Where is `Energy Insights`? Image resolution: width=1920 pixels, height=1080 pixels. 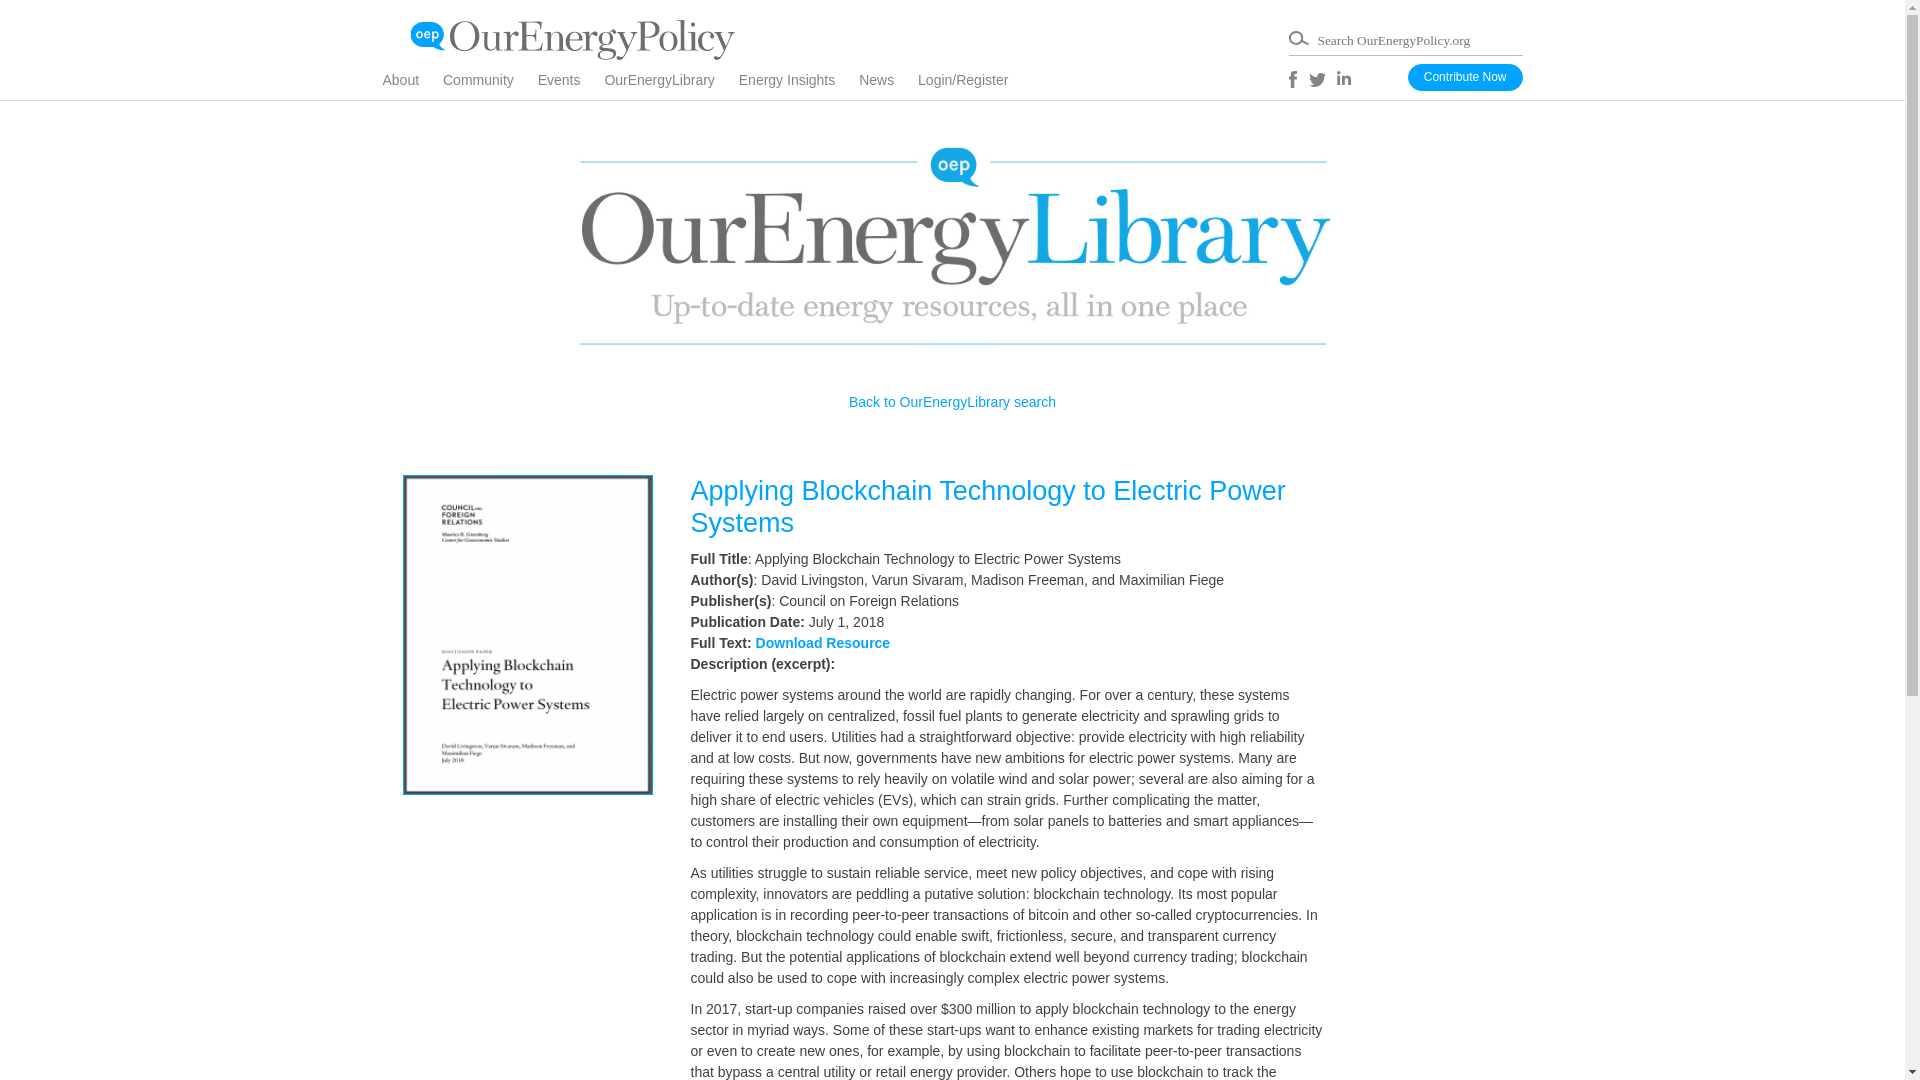
Energy Insights is located at coordinates (798, 86).